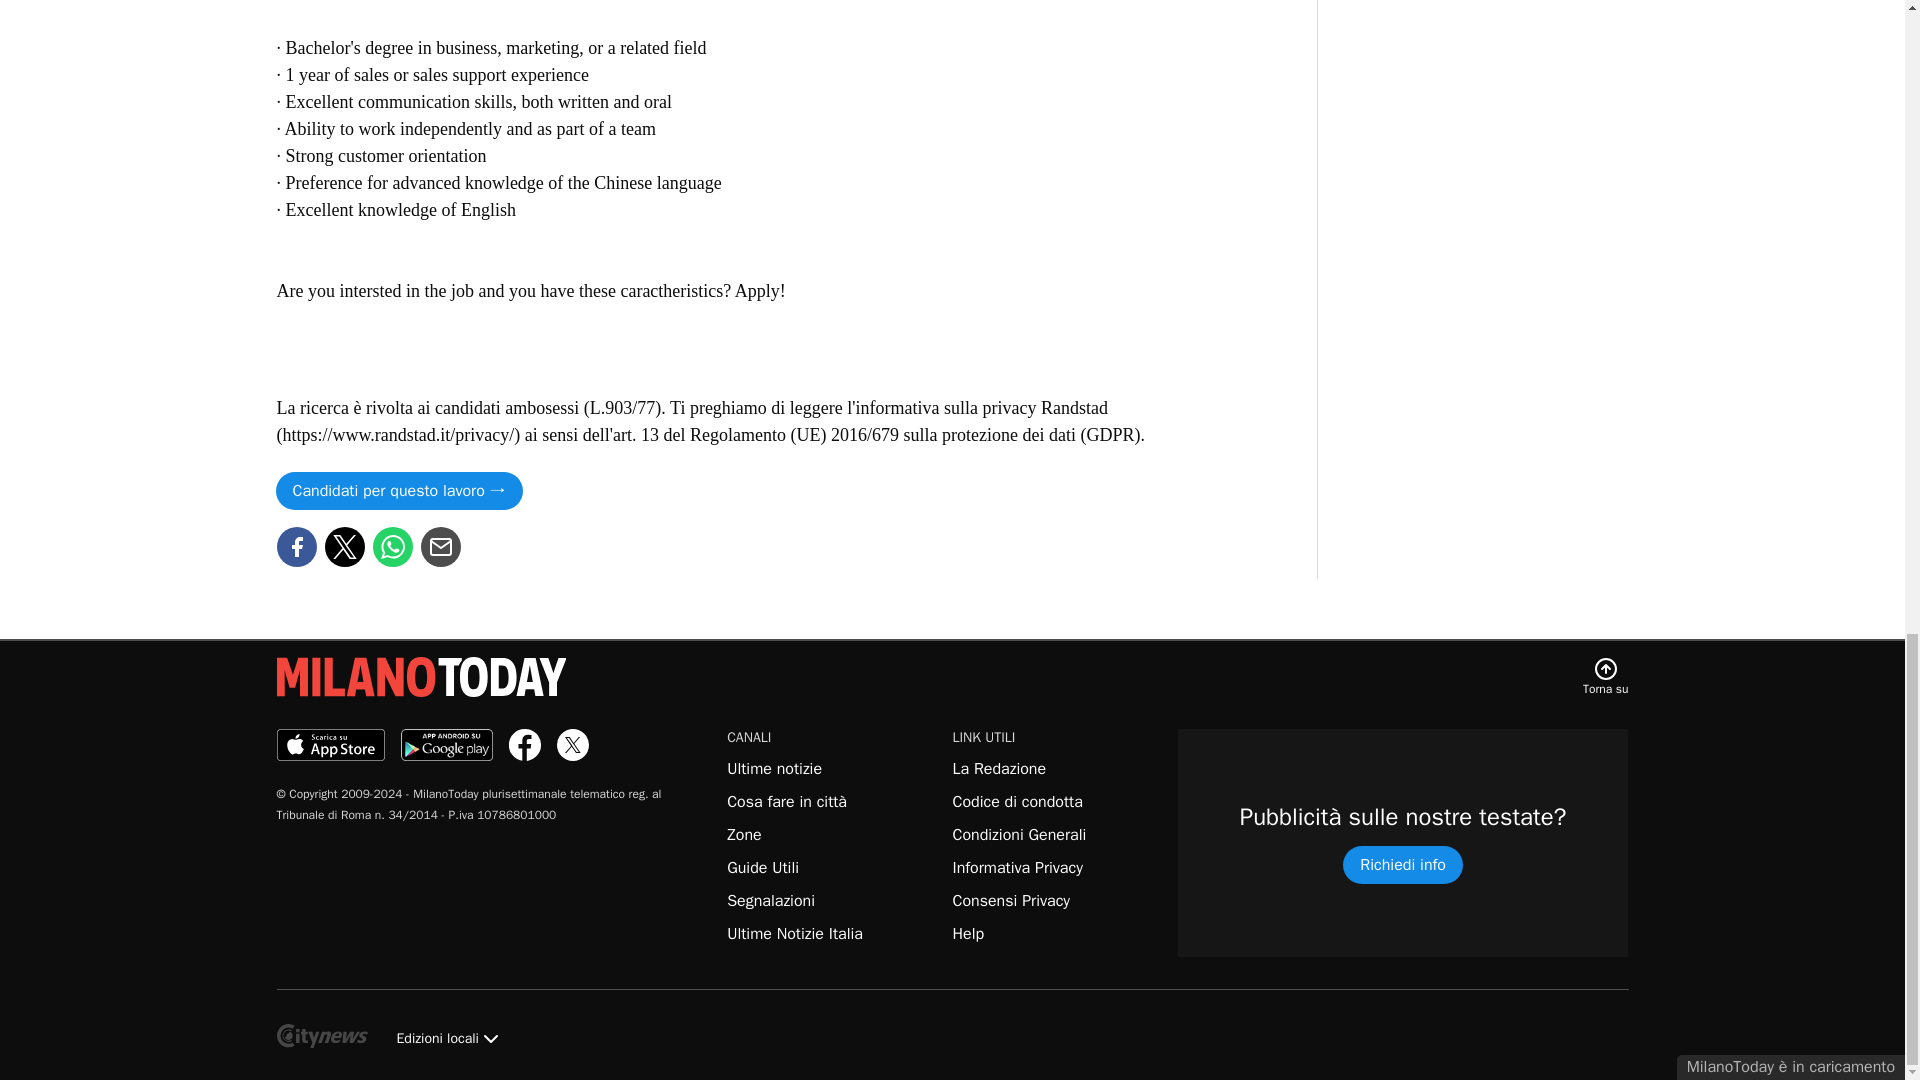 The height and width of the screenshot is (1080, 1920). I want to click on Ultime Notizie Italia, so click(794, 934).